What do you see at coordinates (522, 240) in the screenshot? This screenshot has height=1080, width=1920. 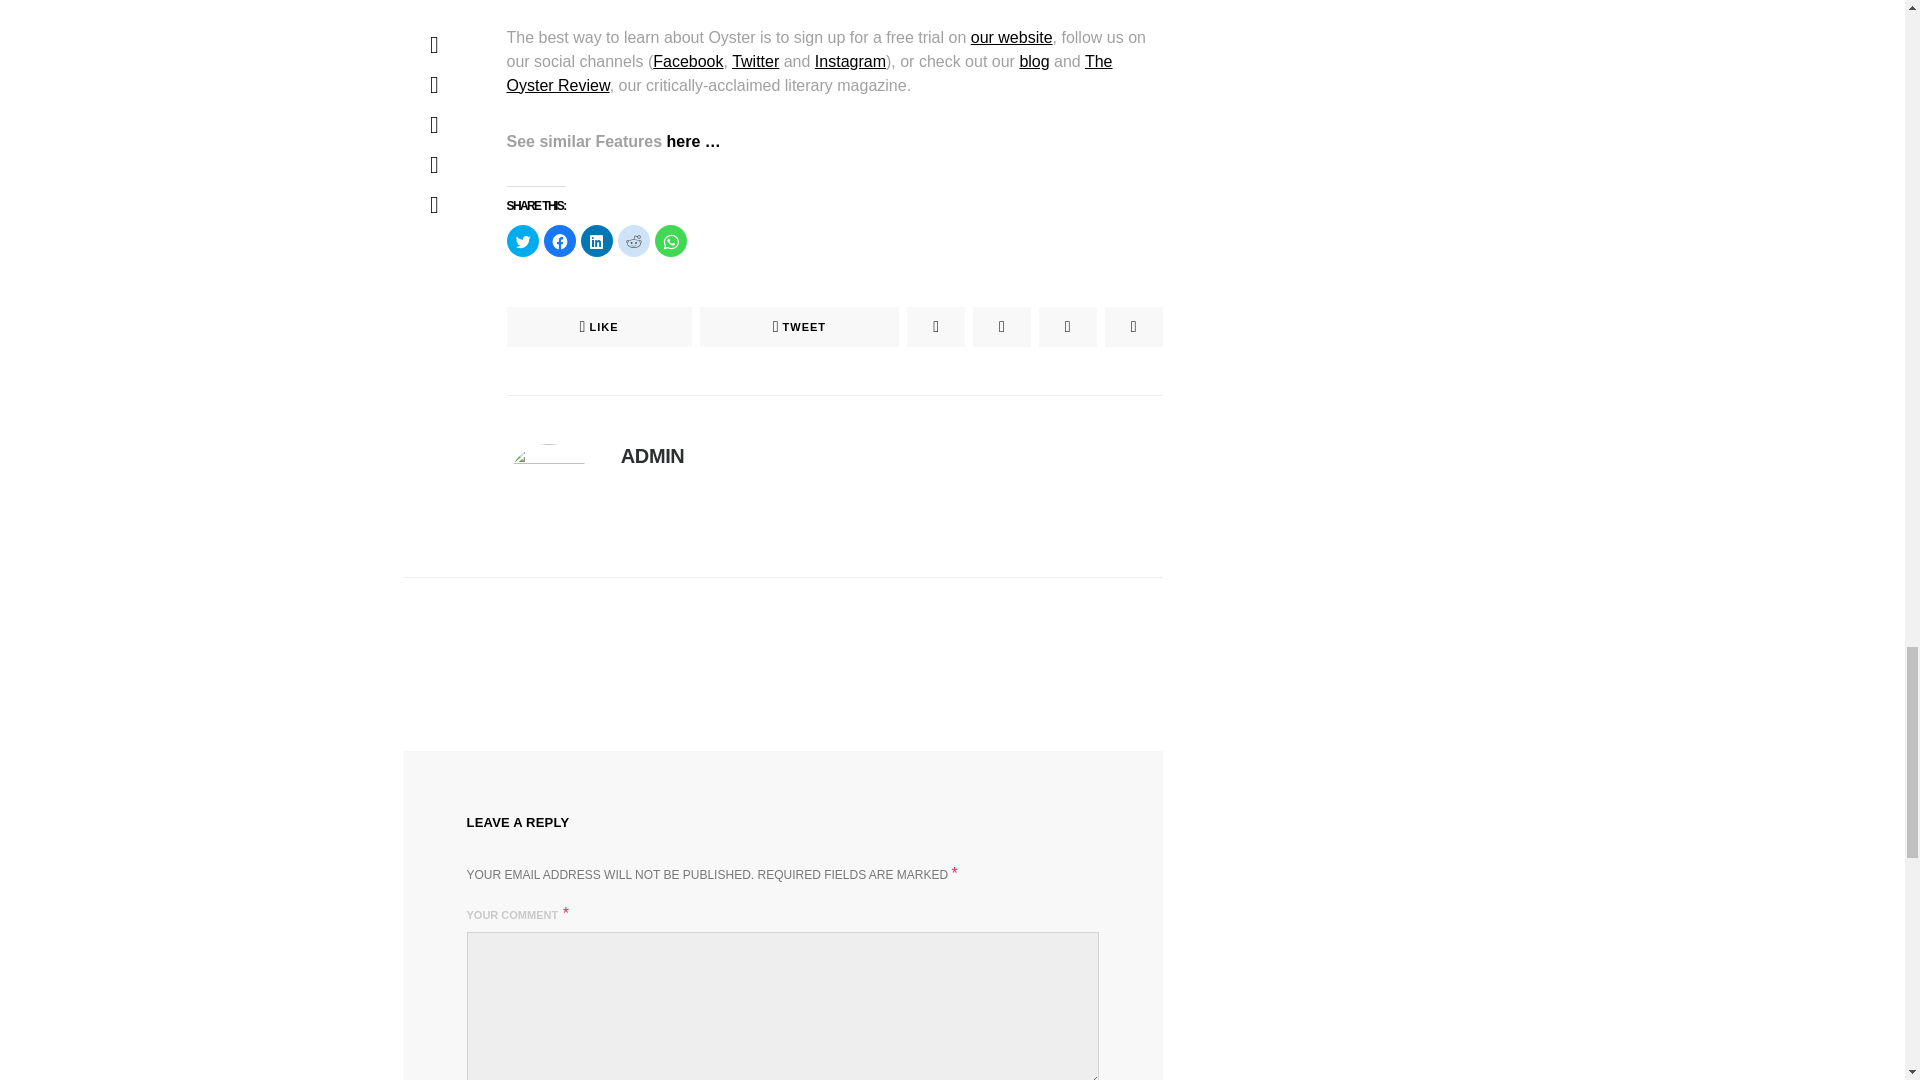 I see `Click to share on Twitter` at bounding box center [522, 240].